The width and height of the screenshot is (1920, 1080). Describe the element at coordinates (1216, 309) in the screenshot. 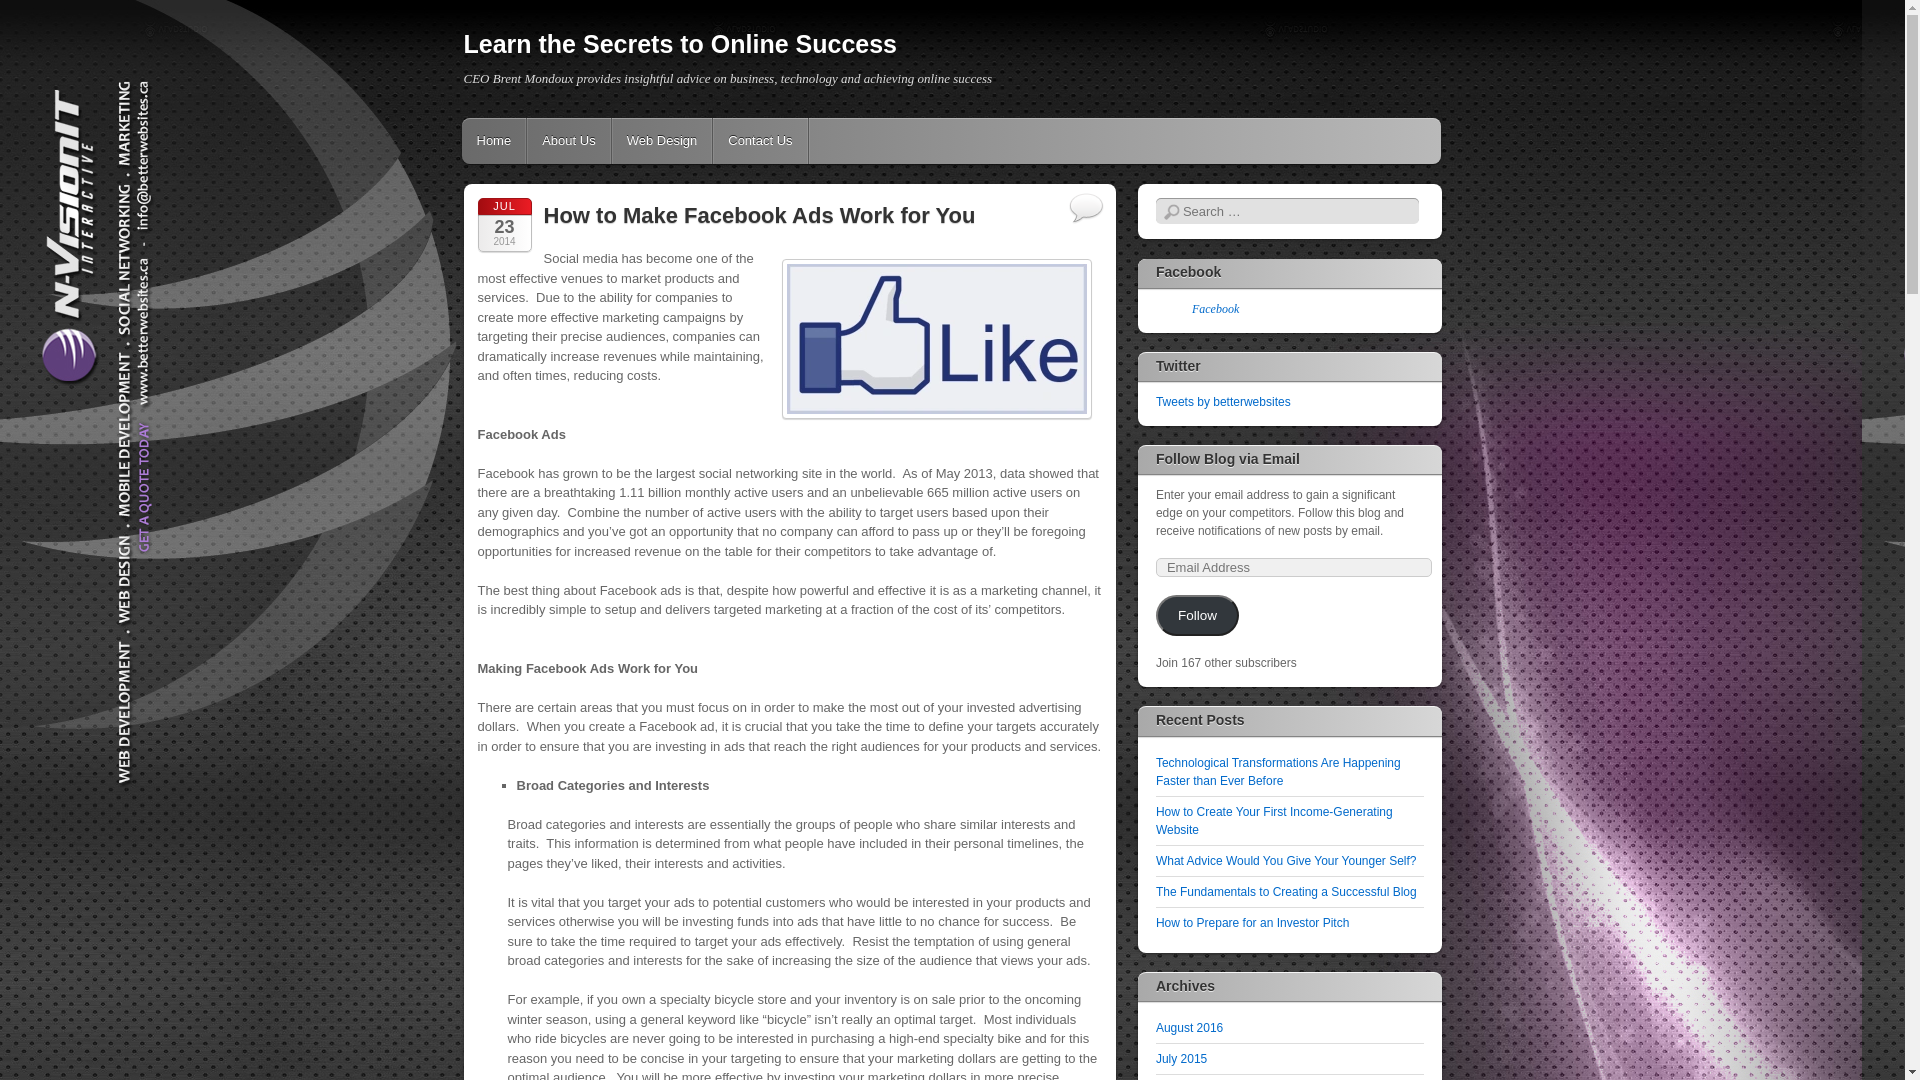

I see `Facebook` at that location.